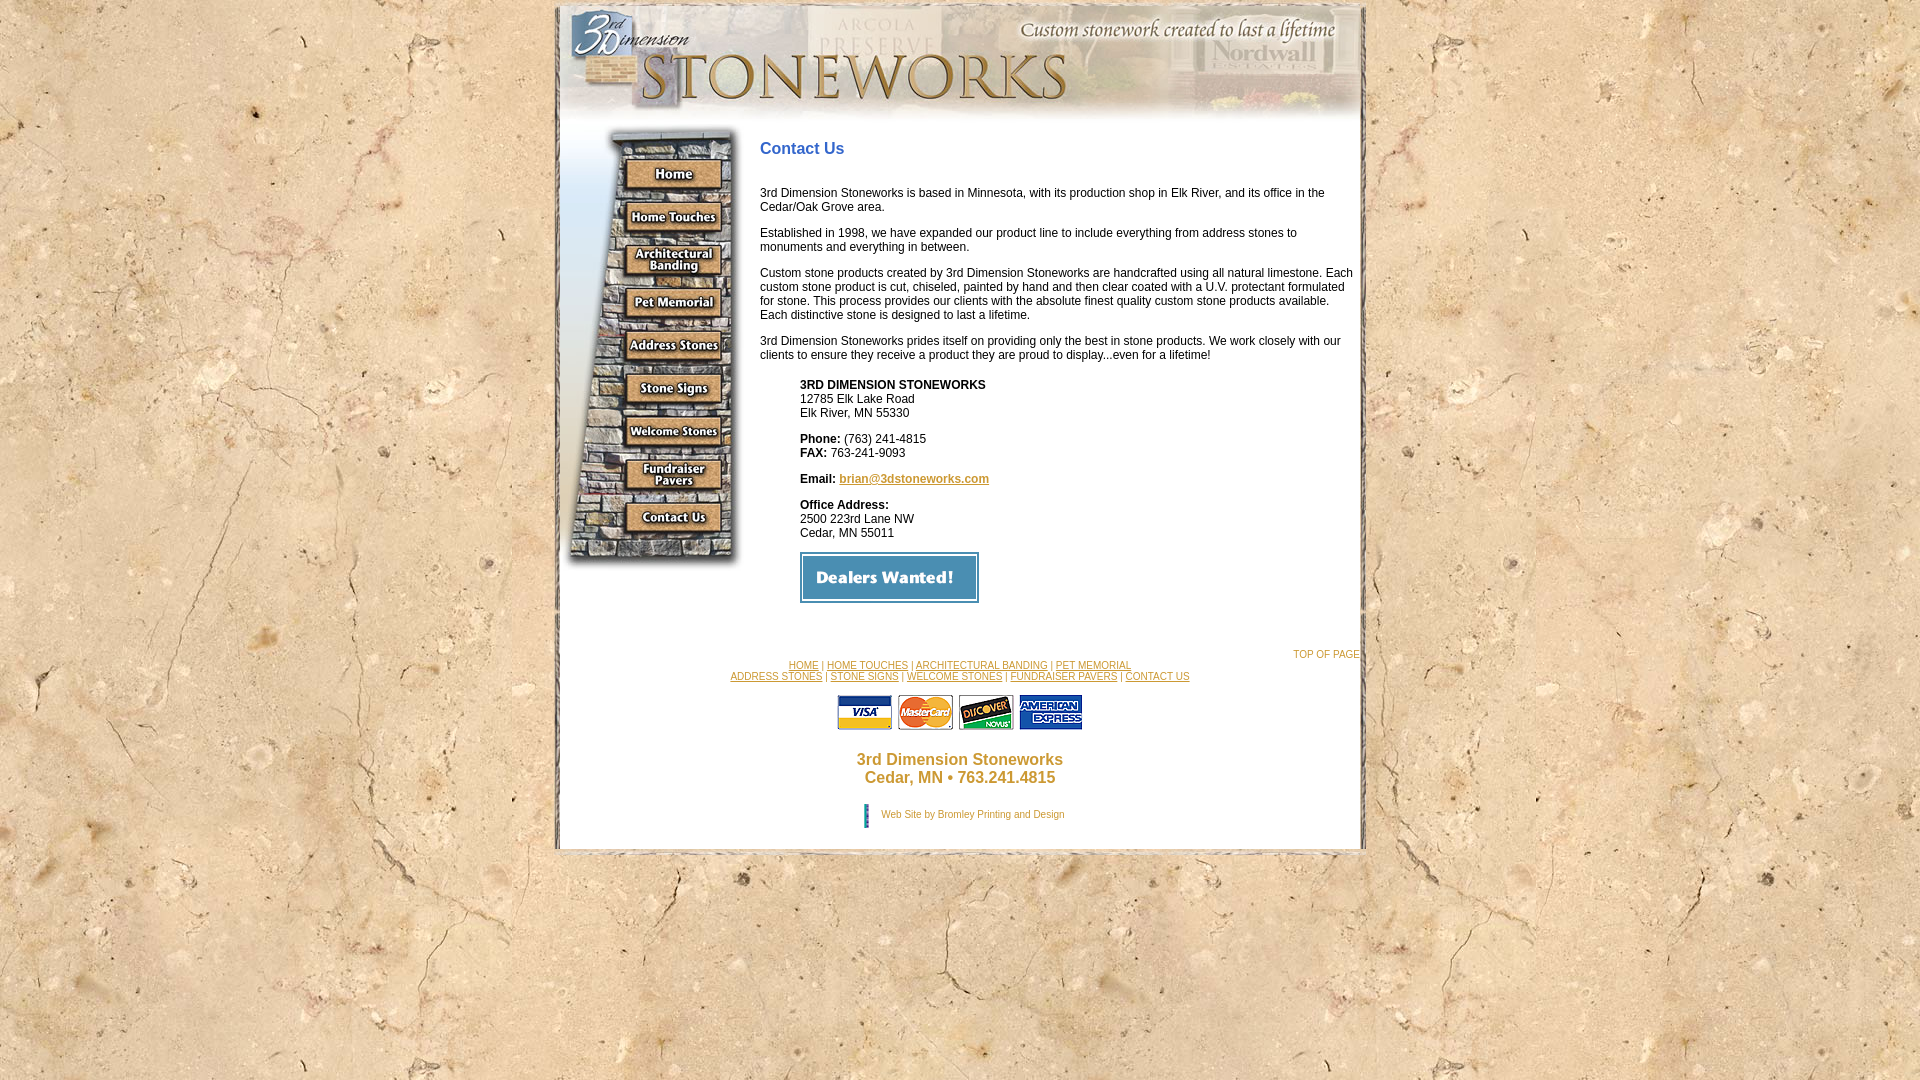 Image resolution: width=1920 pixels, height=1080 pixels. I want to click on STONE SIGNS, so click(865, 676).